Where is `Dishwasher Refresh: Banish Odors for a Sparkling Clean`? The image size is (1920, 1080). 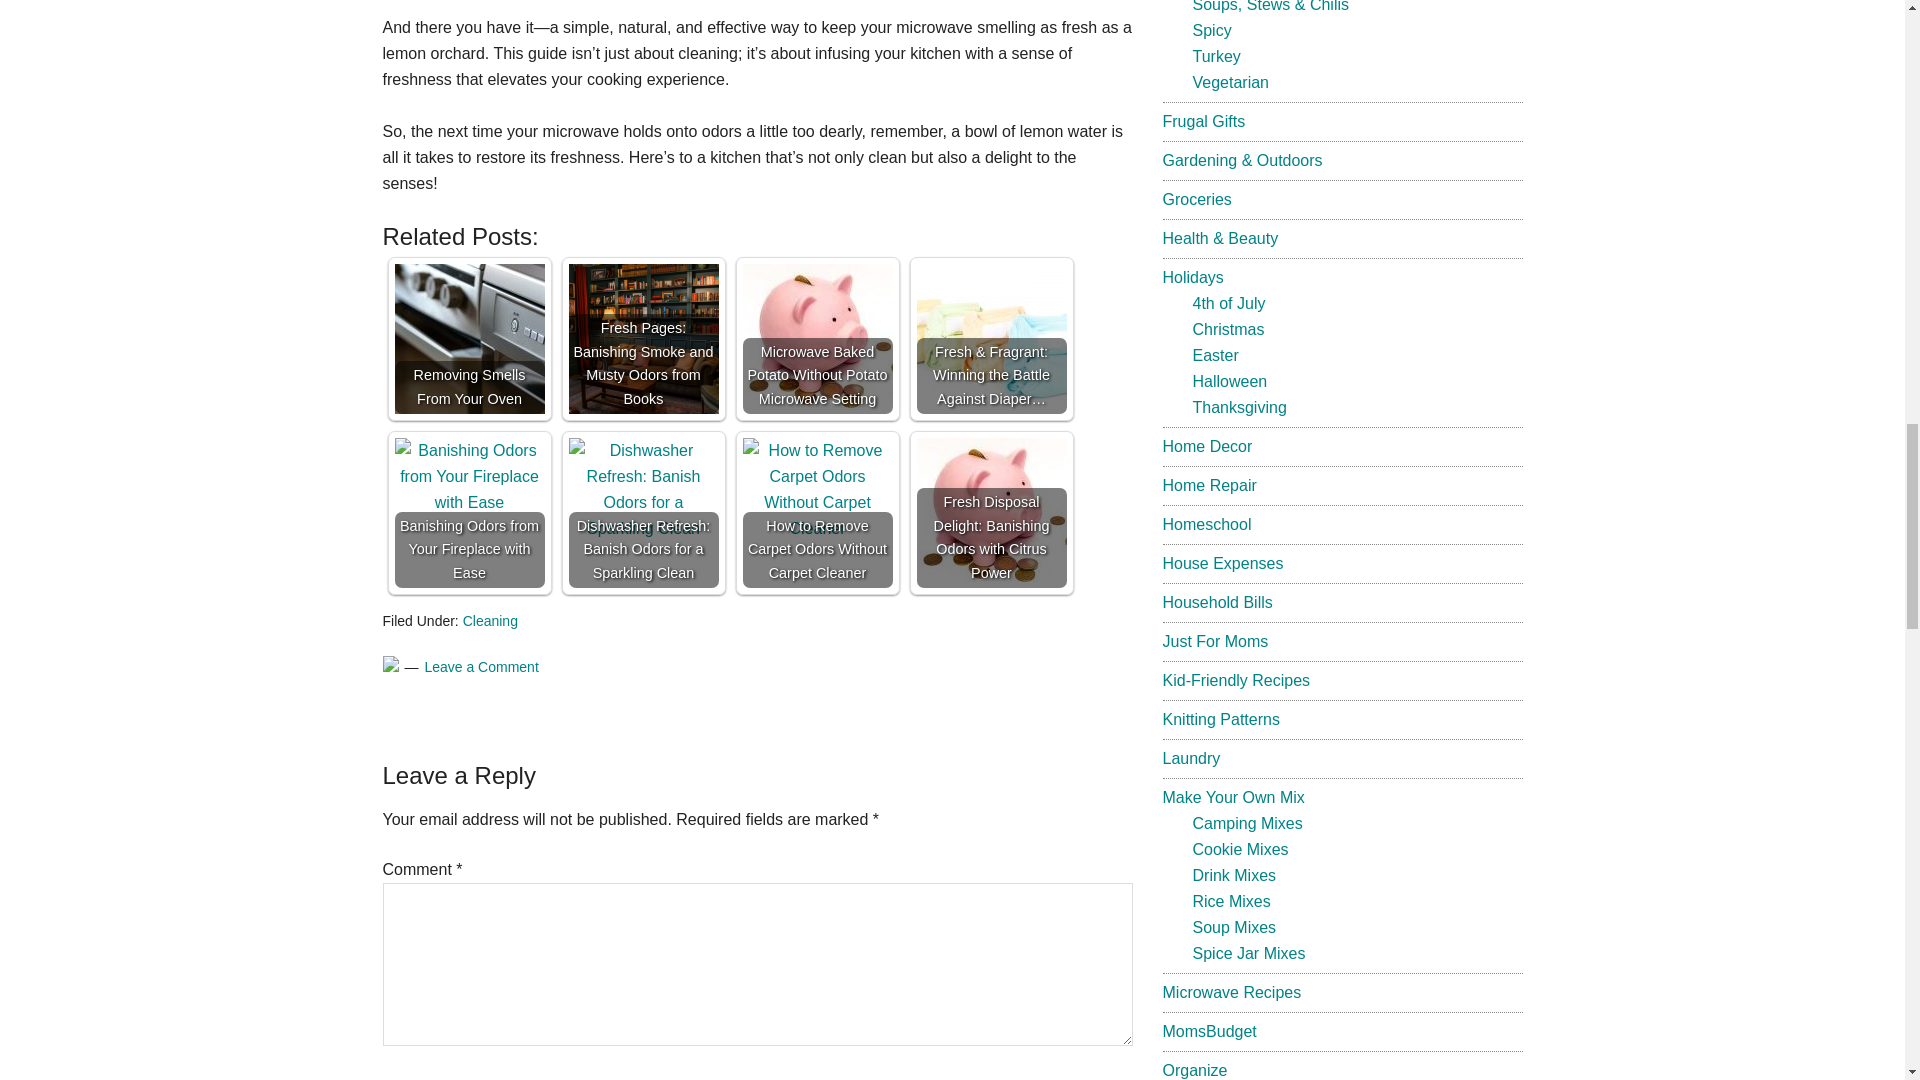 Dishwasher Refresh: Banish Odors for a Sparkling Clean is located at coordinates (643, 512).